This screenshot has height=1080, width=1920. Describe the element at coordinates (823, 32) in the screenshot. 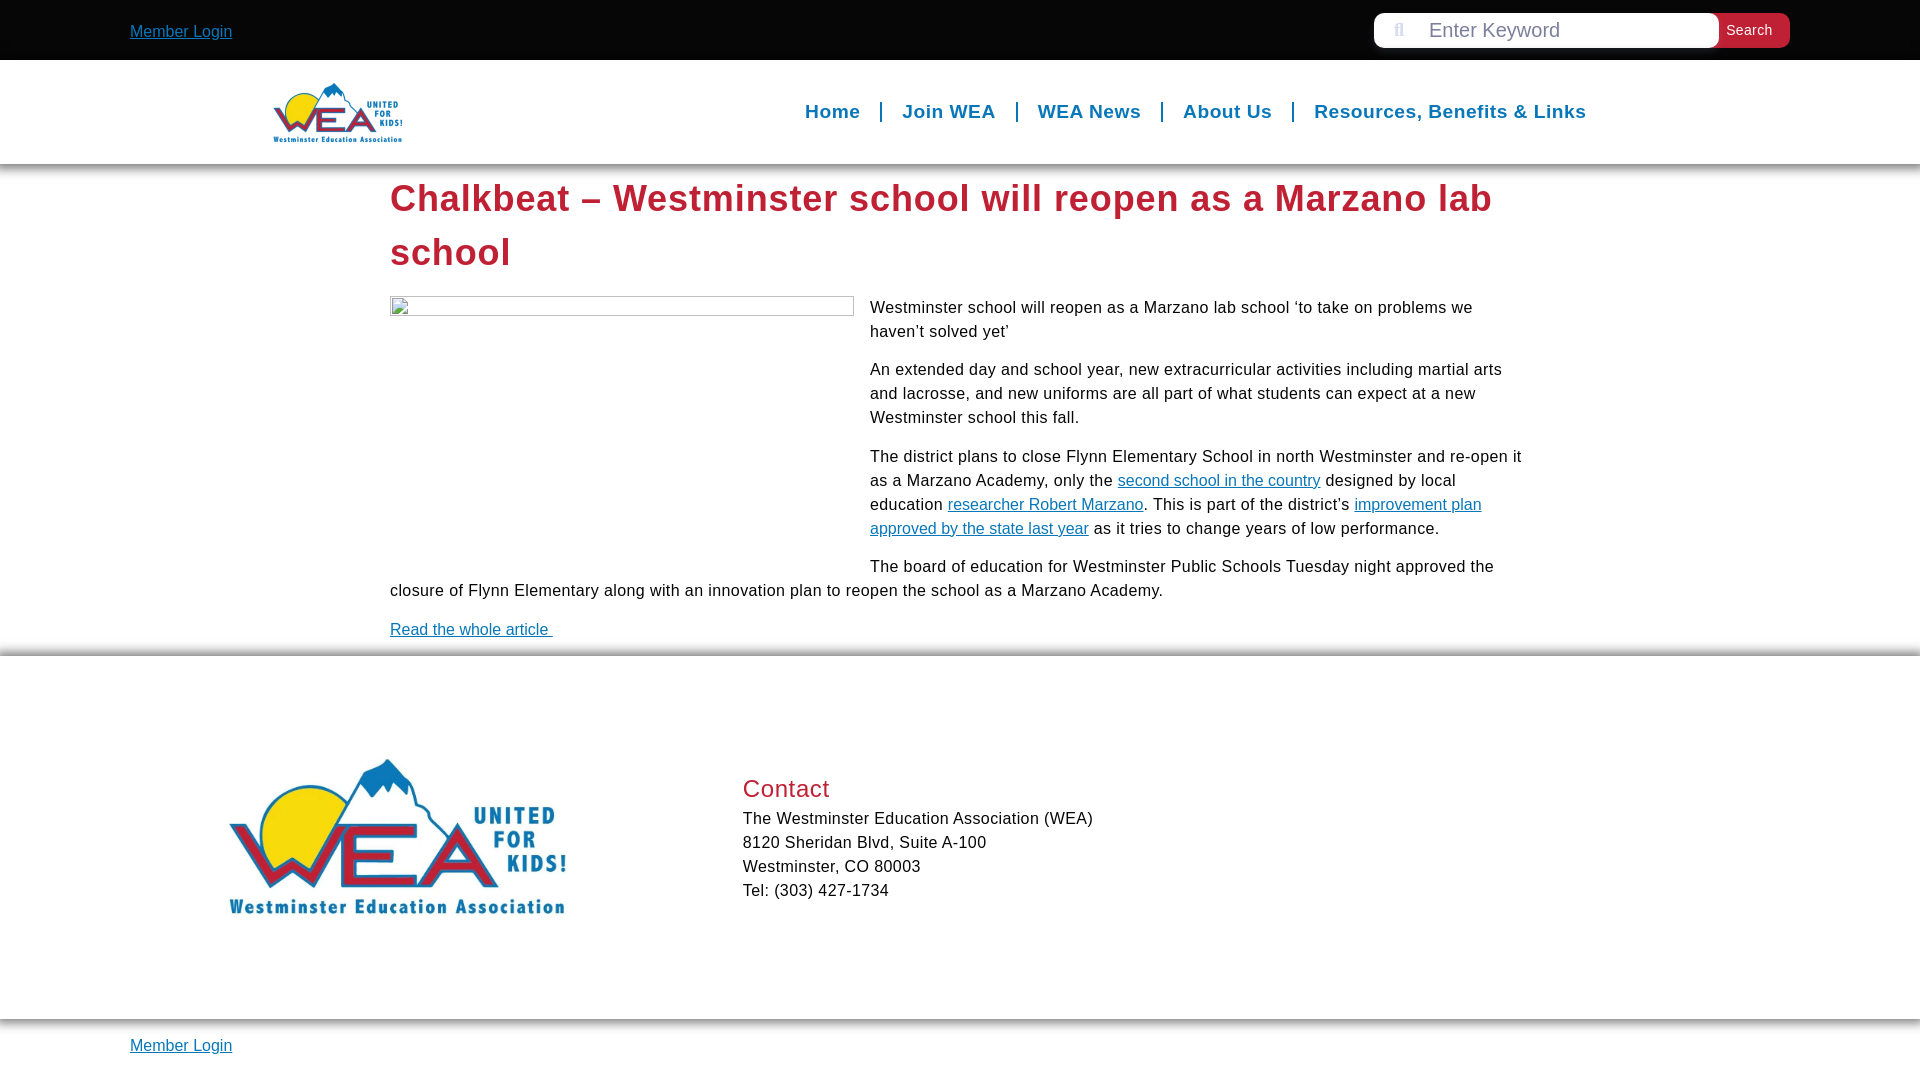

I see `Home` at that location.